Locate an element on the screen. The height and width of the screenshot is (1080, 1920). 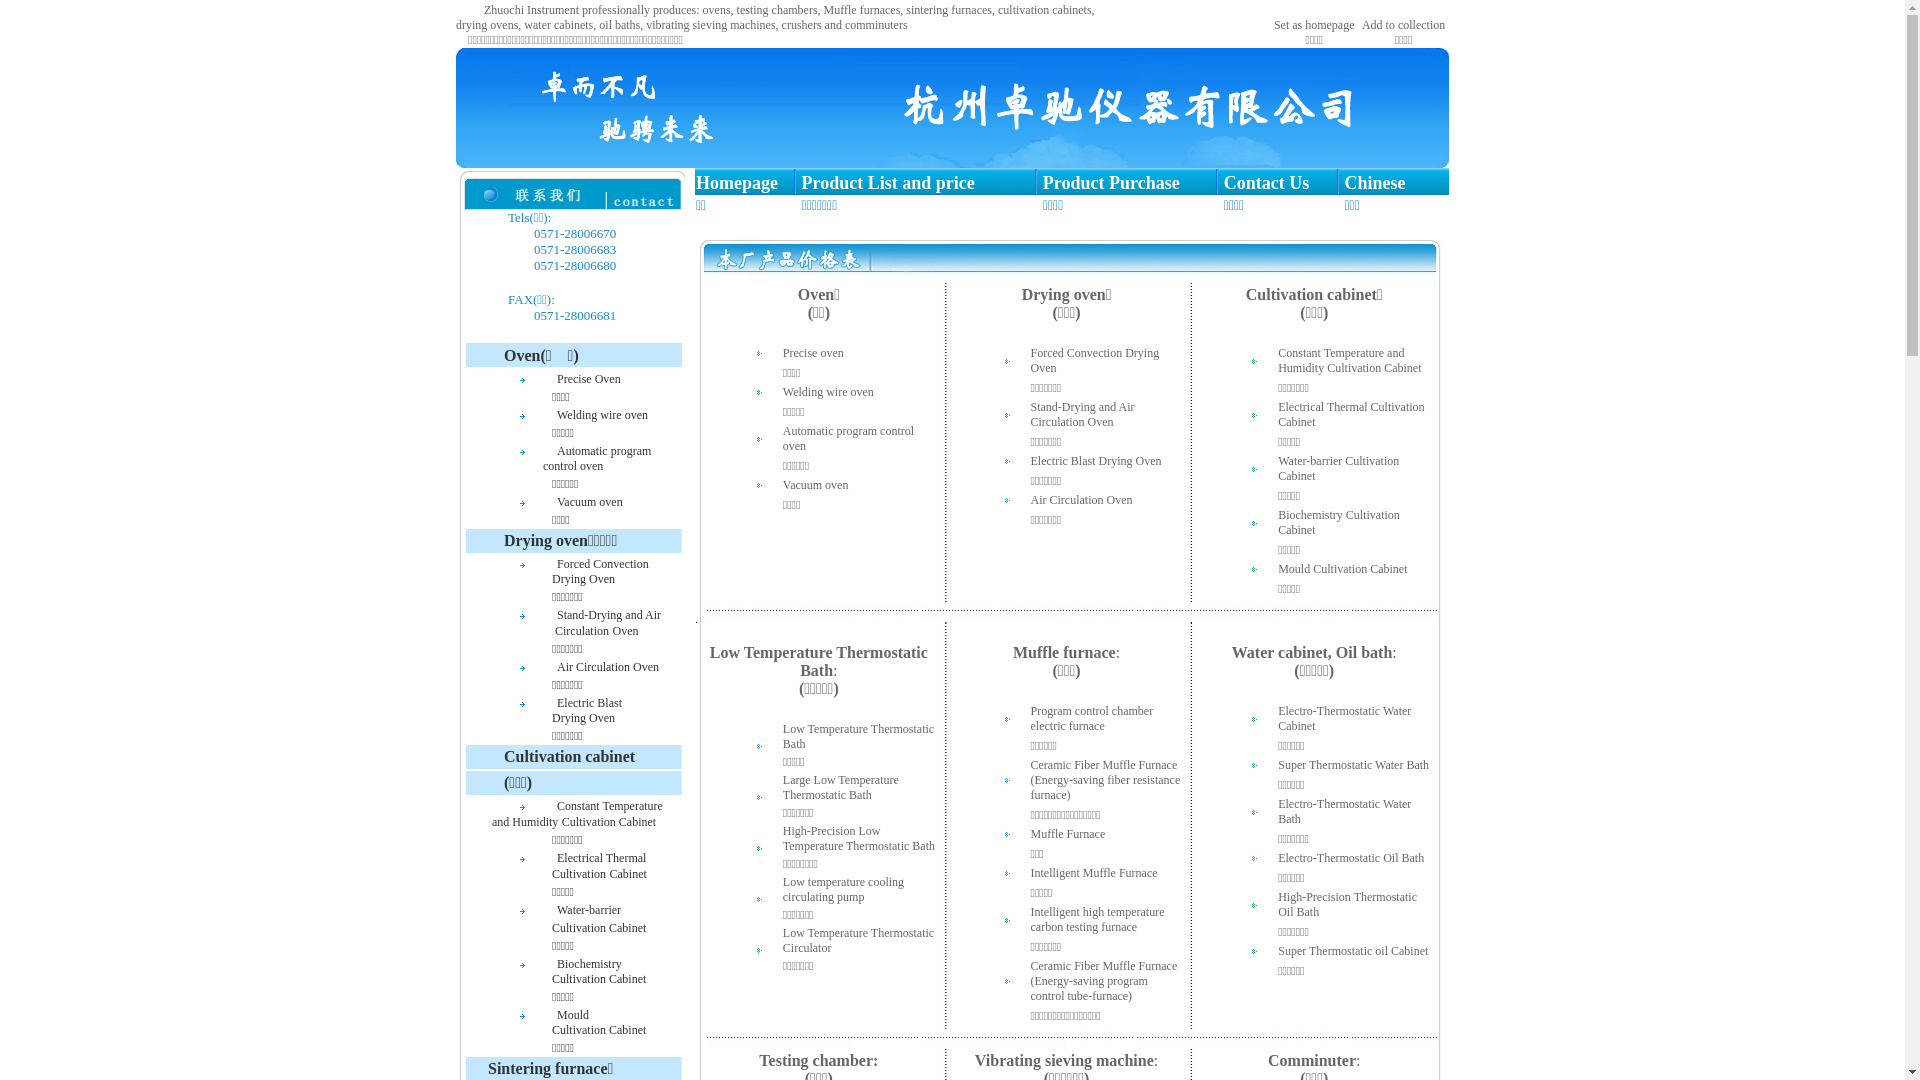
Low Temperature Thermostatic Bath is located at coordinates (819, 662).